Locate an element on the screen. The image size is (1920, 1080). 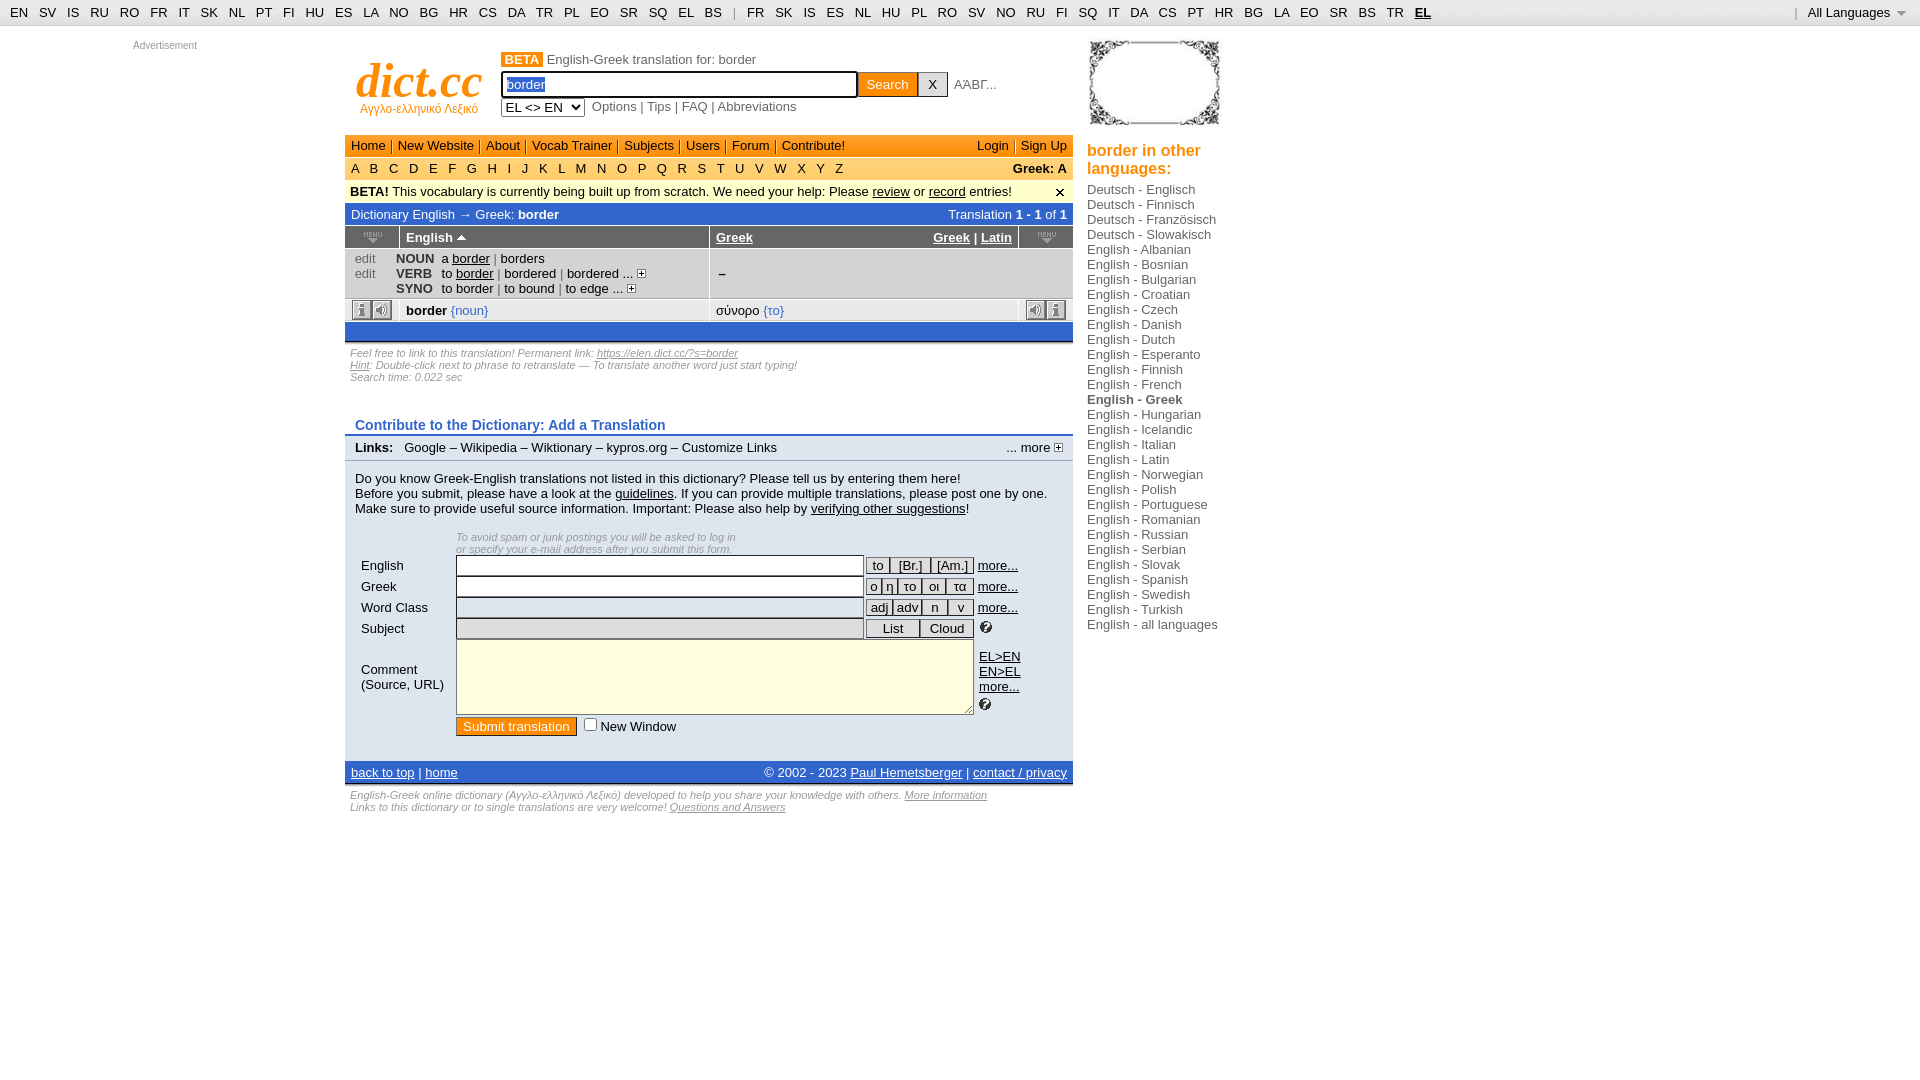
for verbs is located at coordinates (878, 566).